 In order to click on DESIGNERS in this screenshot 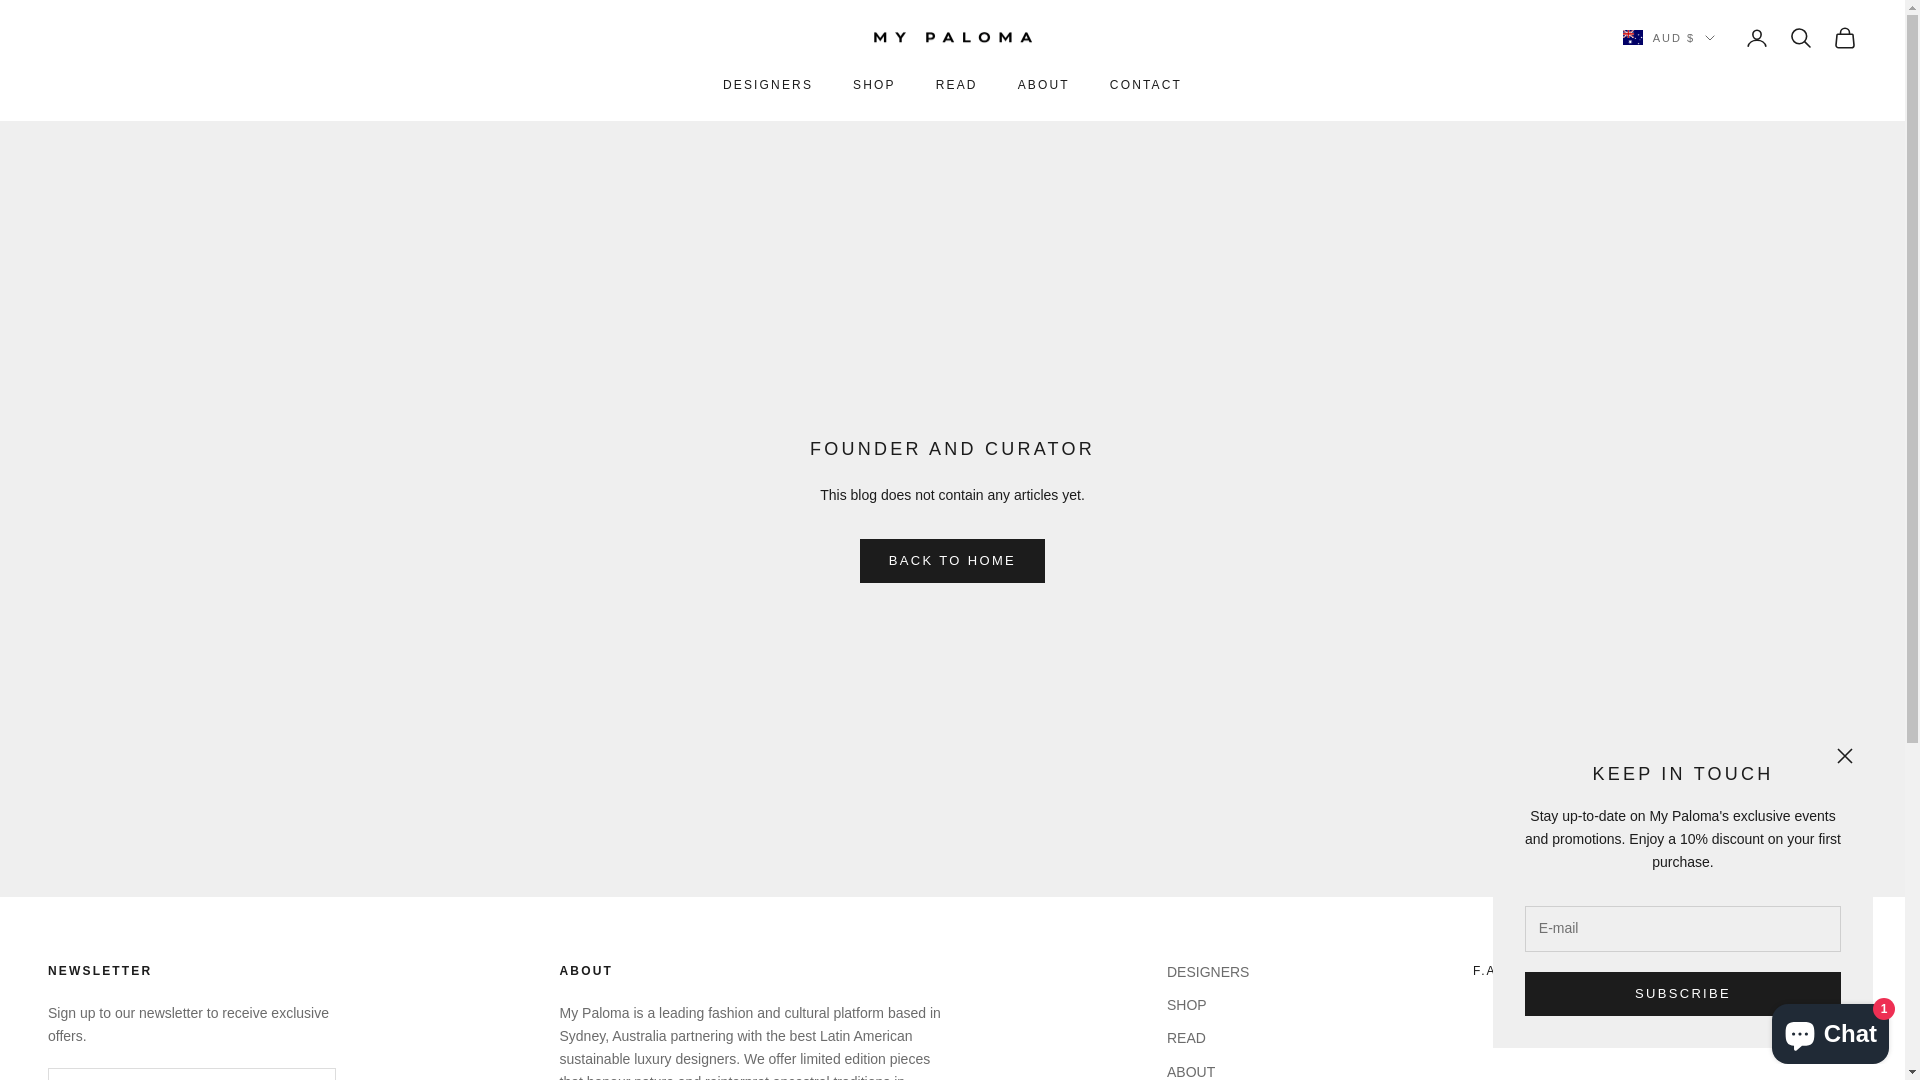, I will do `click(1208, 972)`.